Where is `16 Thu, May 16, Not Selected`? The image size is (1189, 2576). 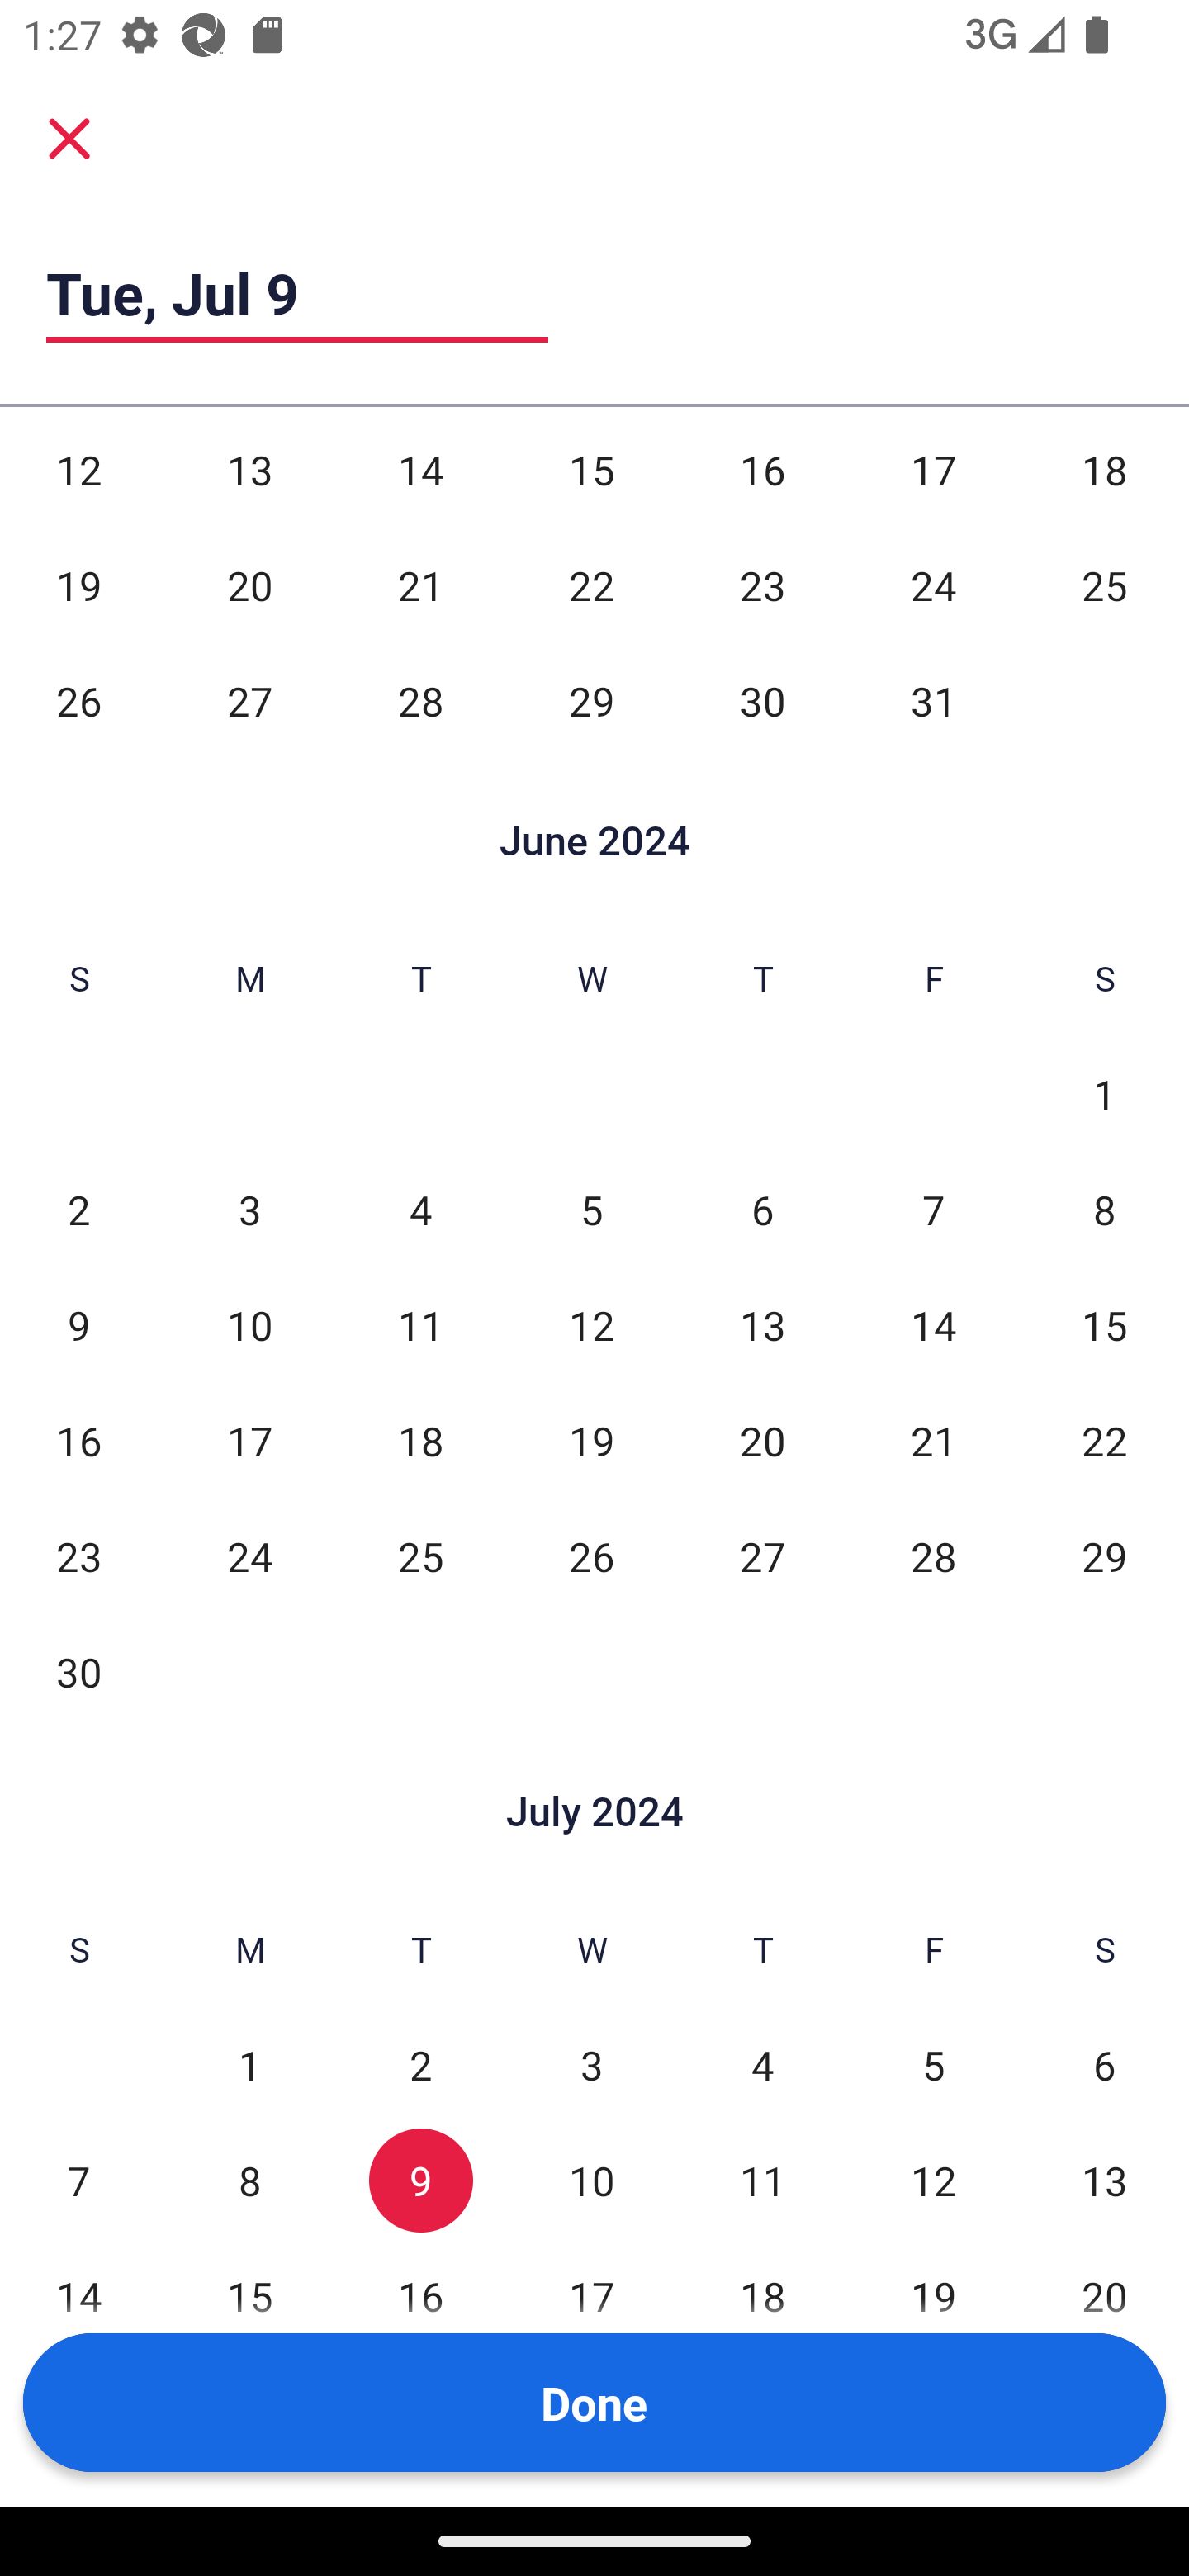 16 Thu, May 16, Not Selected is located at coordinates (762, 470).